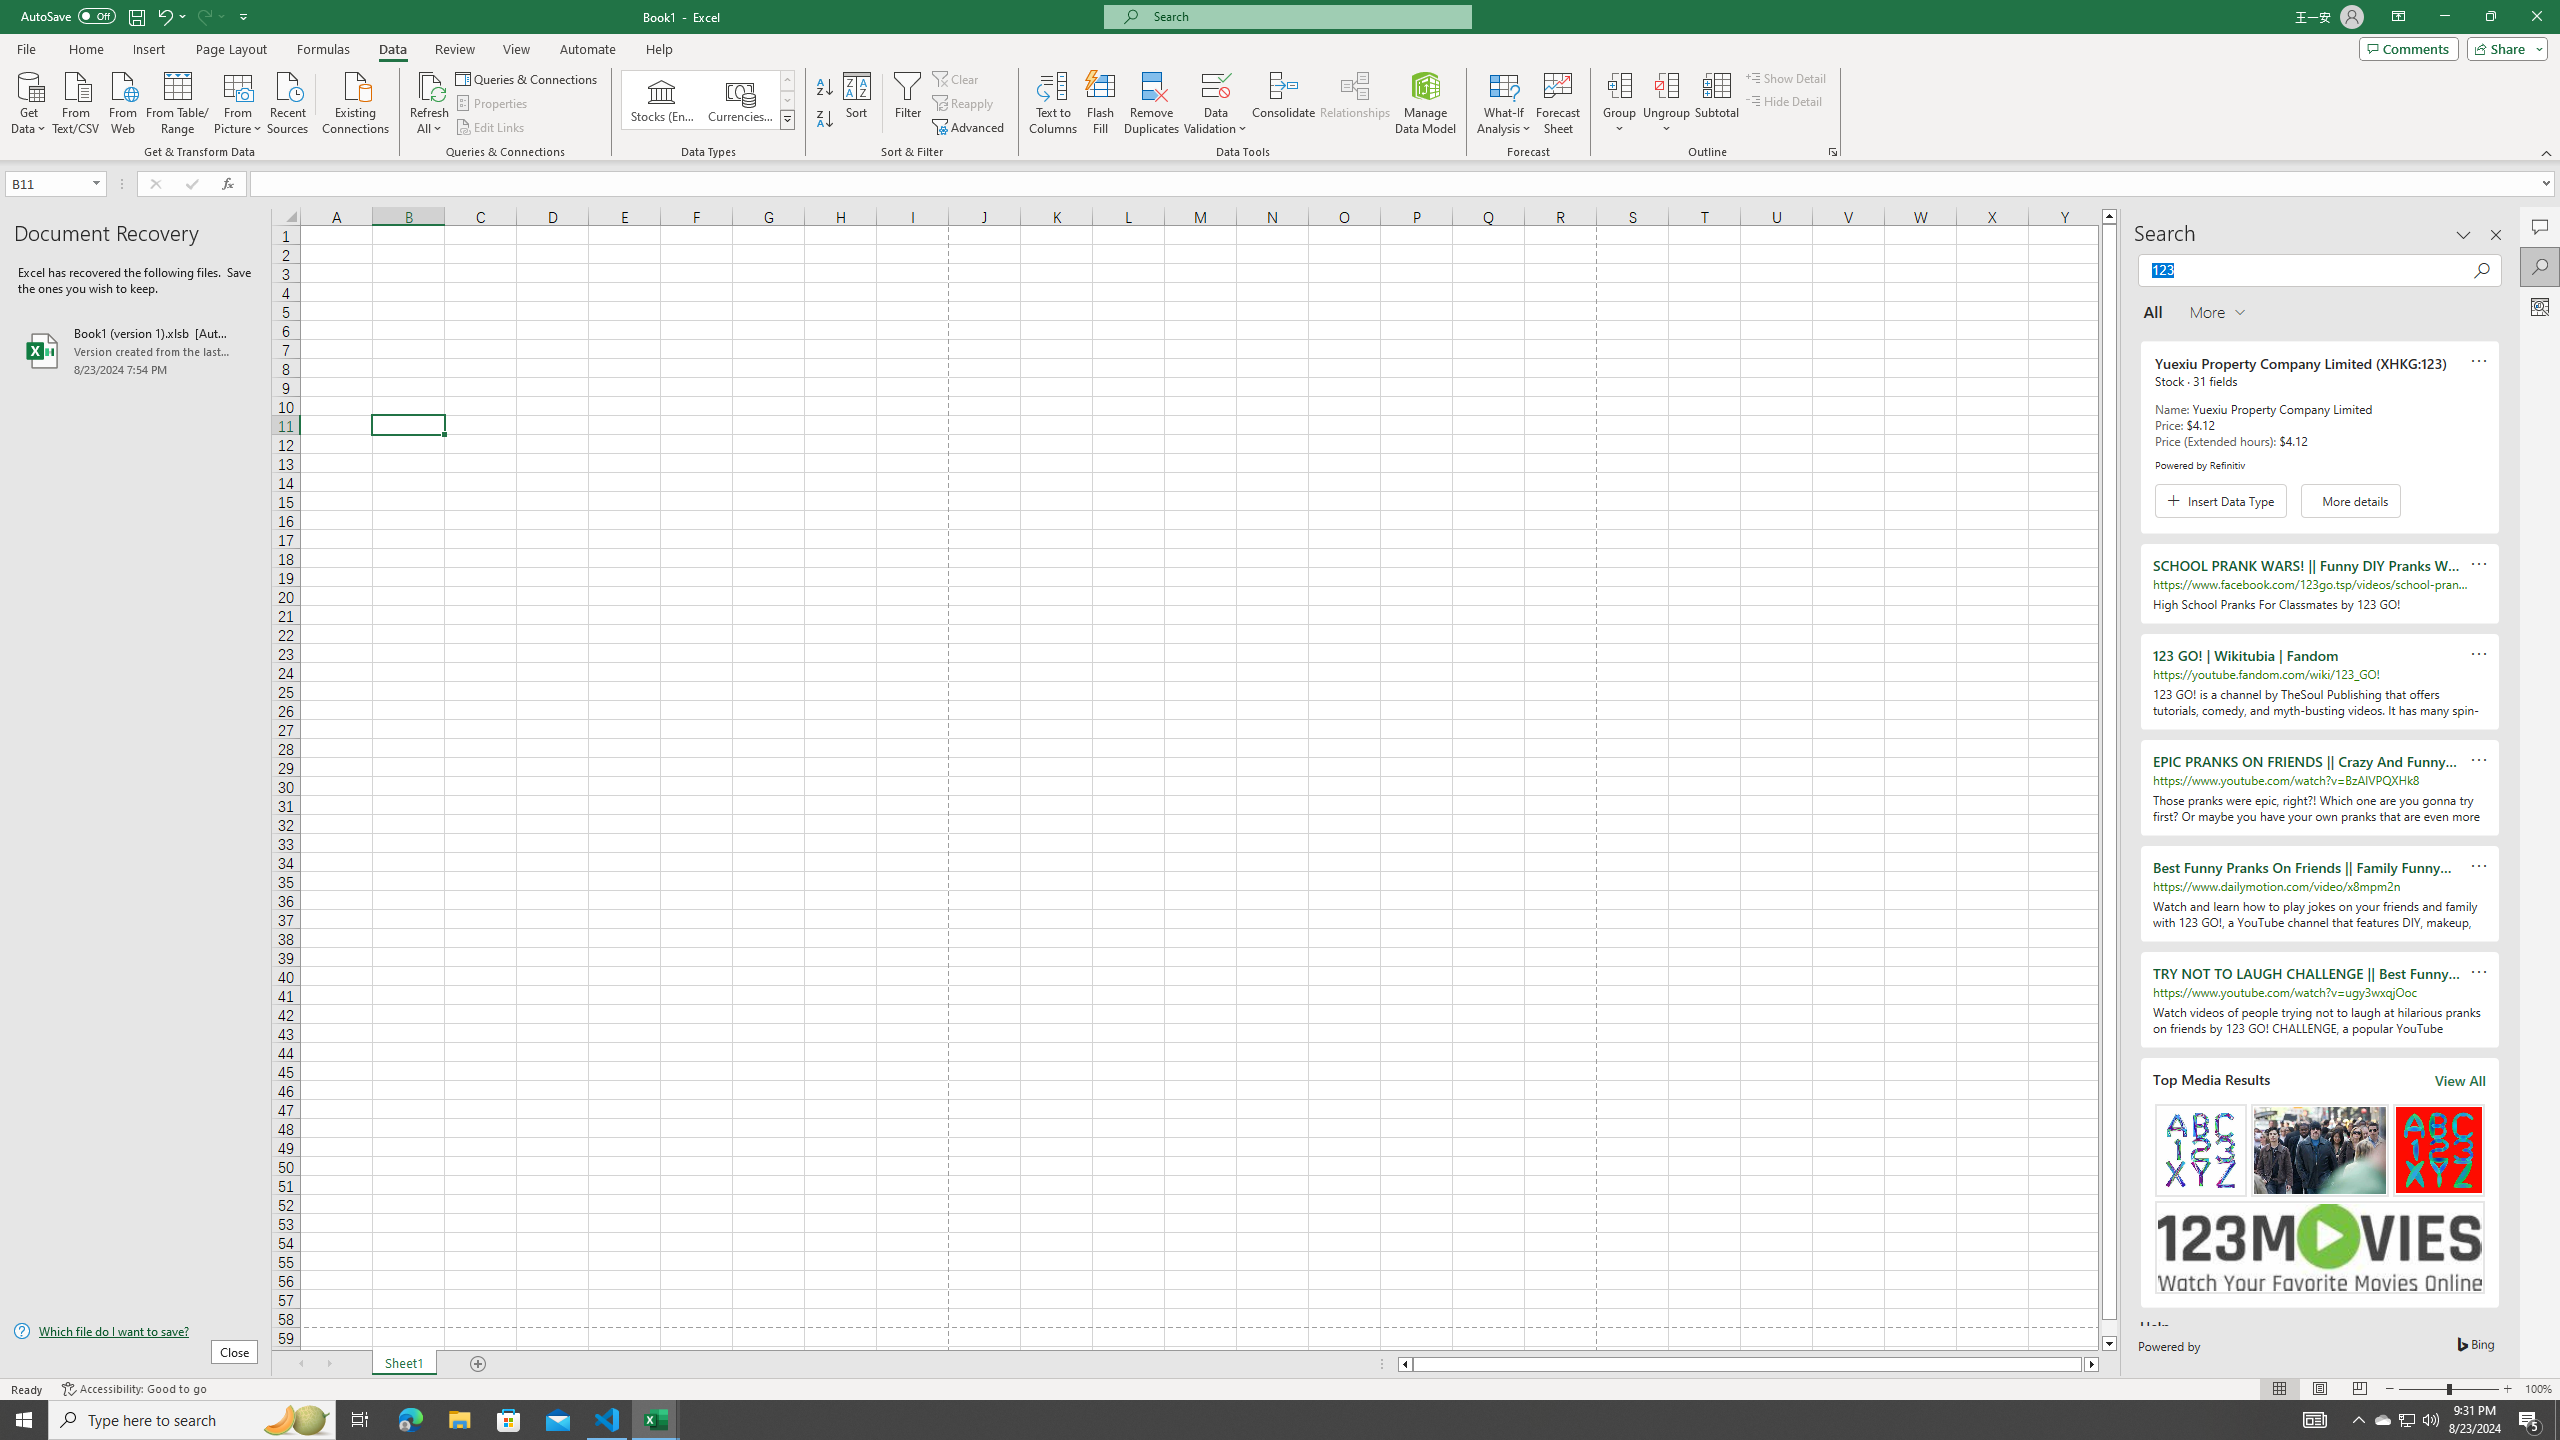 This screenshot has height=1440, width=2560. I want to click on Hide Detail, so click(1784, 100).